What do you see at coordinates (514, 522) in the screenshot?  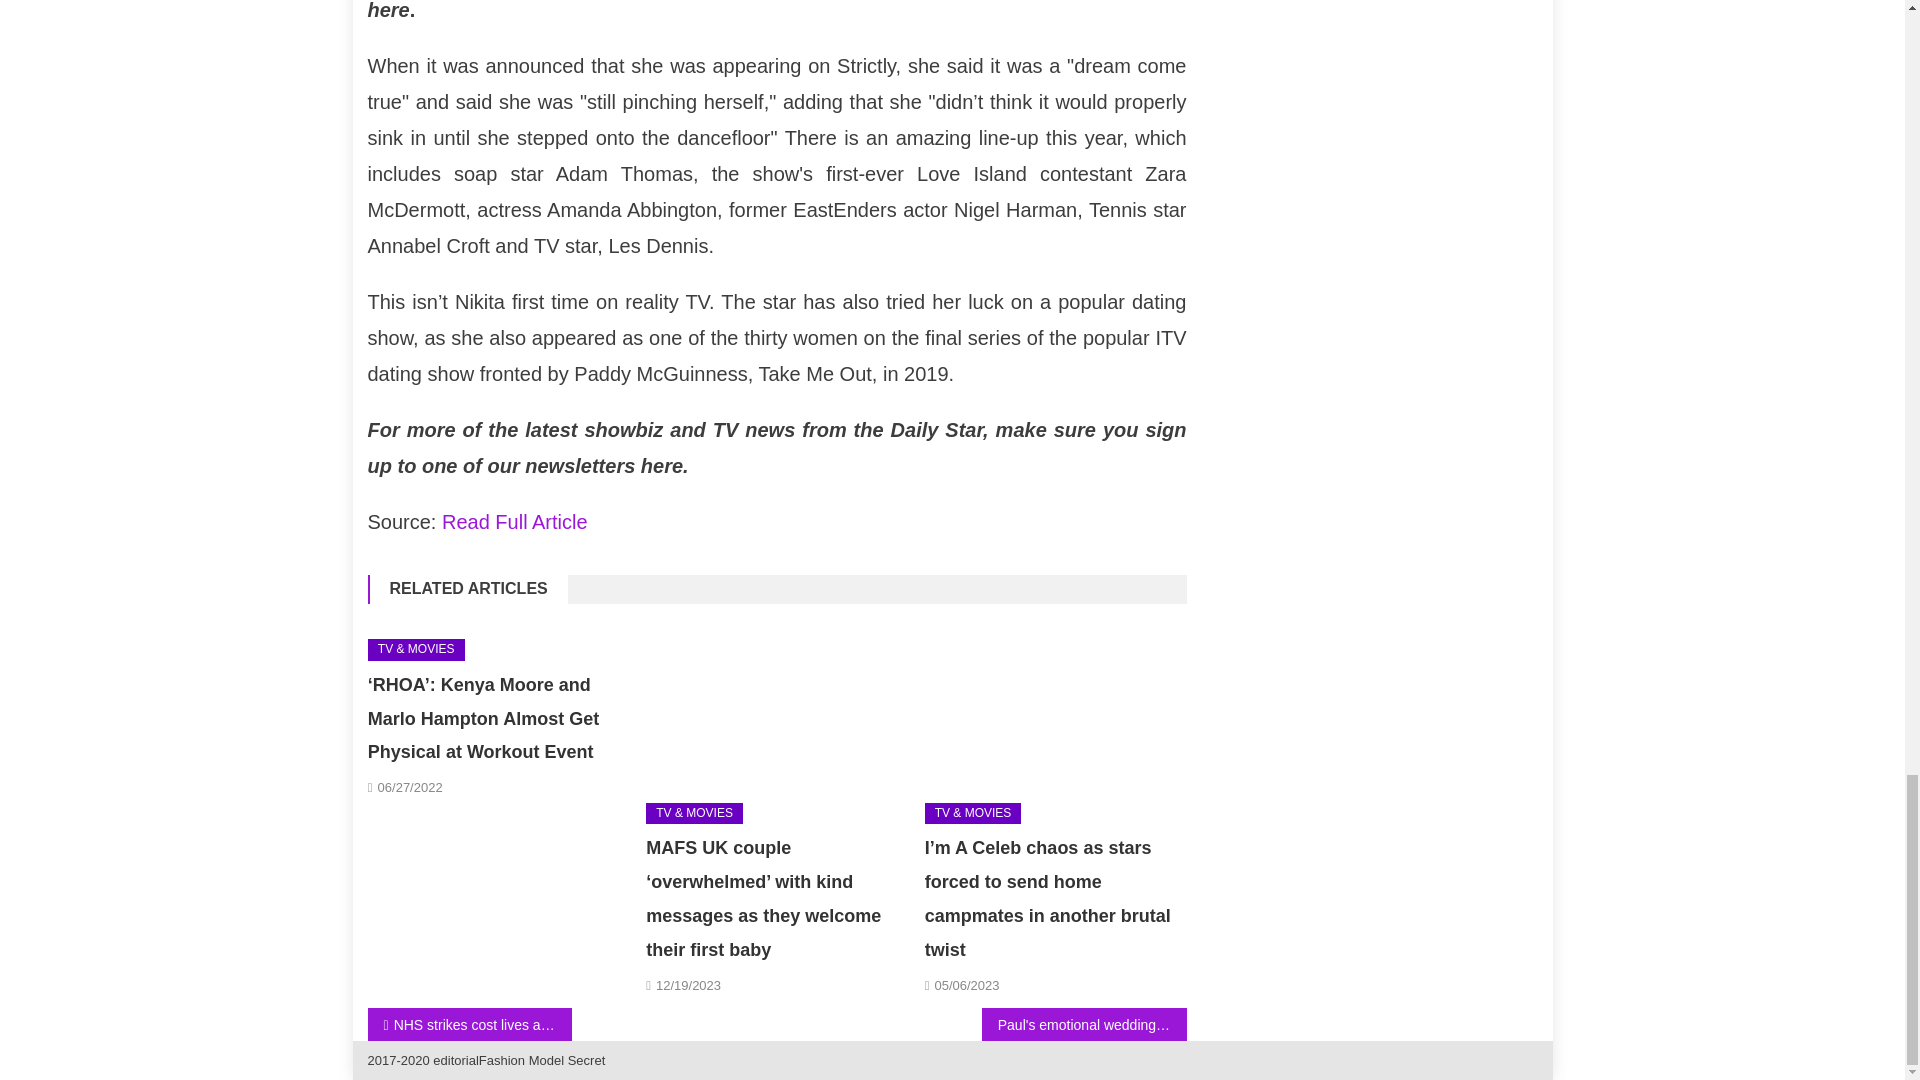 I see `Read Full Article` at bounding box center [514, 522].